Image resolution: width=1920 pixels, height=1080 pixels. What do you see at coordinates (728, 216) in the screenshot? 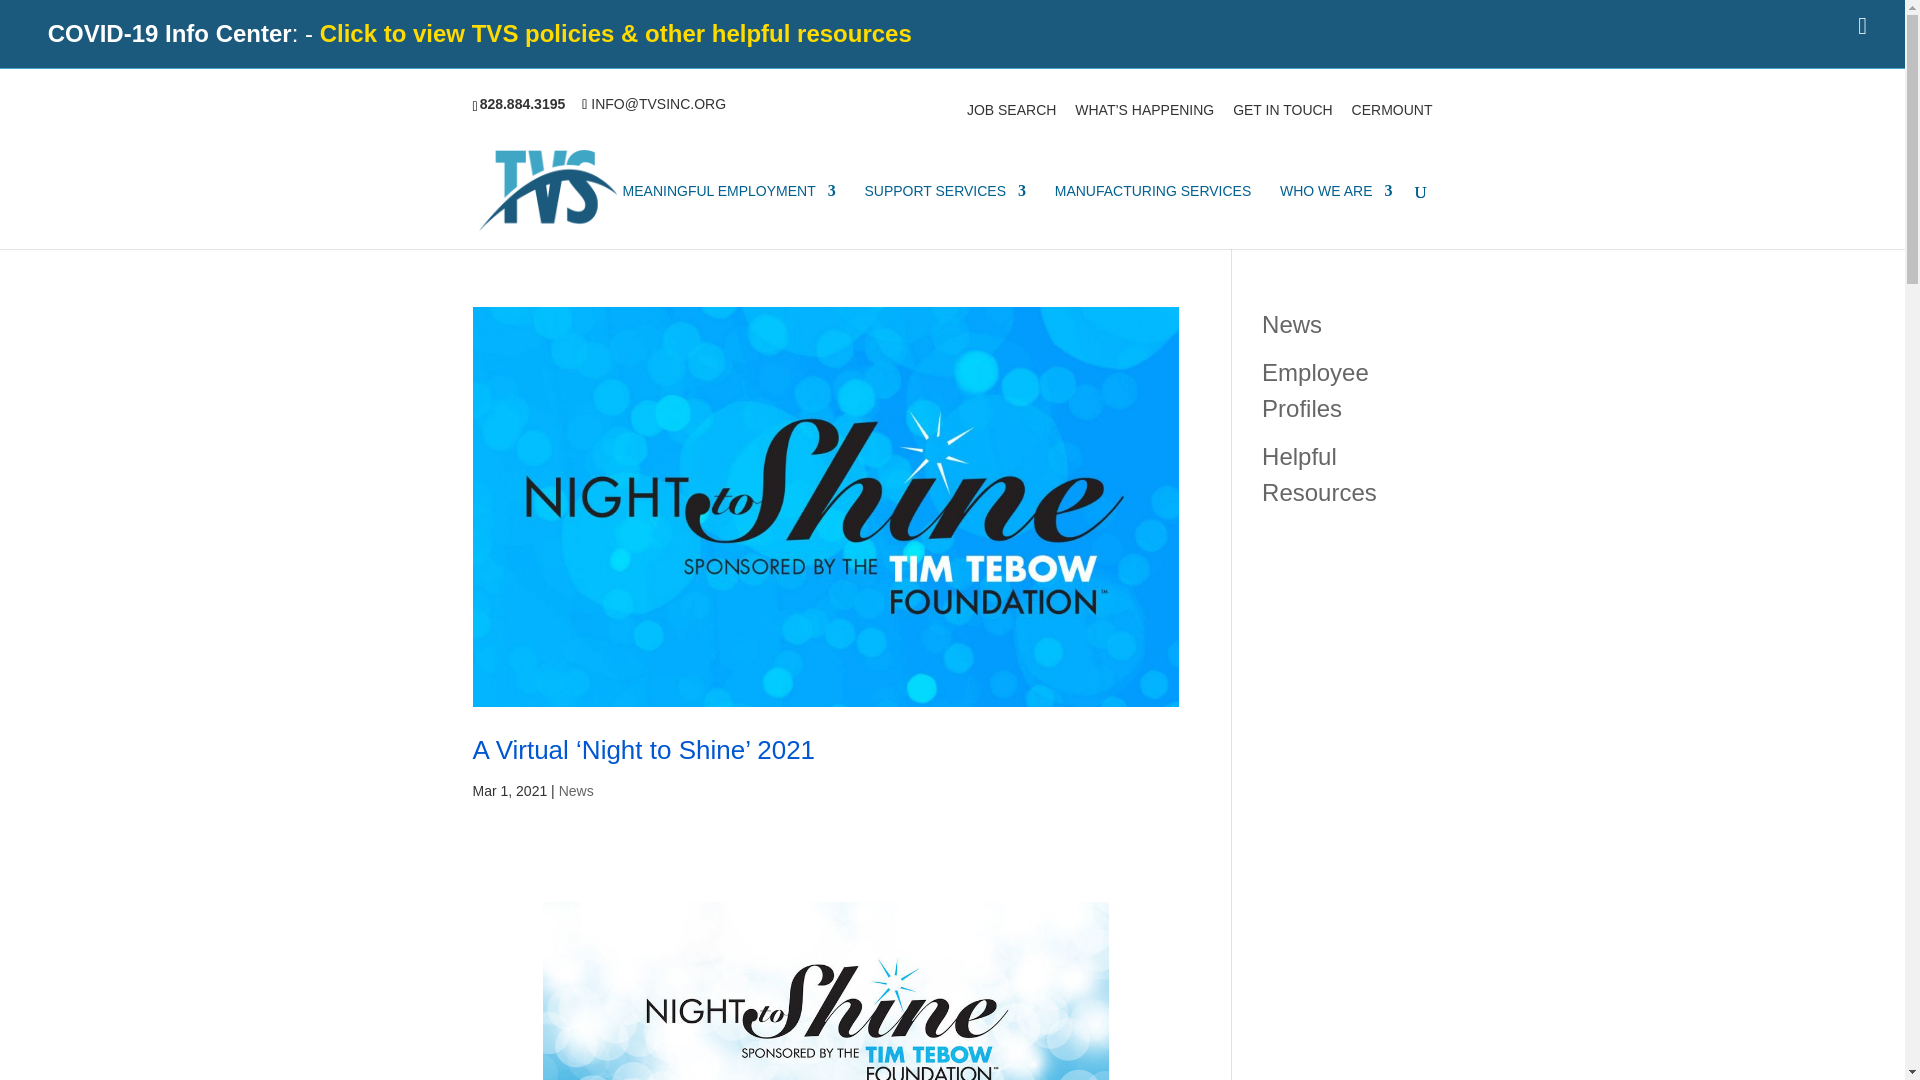
I see `MEANINGFUL EMPLOYMENT` at bounding box center [728, 216].